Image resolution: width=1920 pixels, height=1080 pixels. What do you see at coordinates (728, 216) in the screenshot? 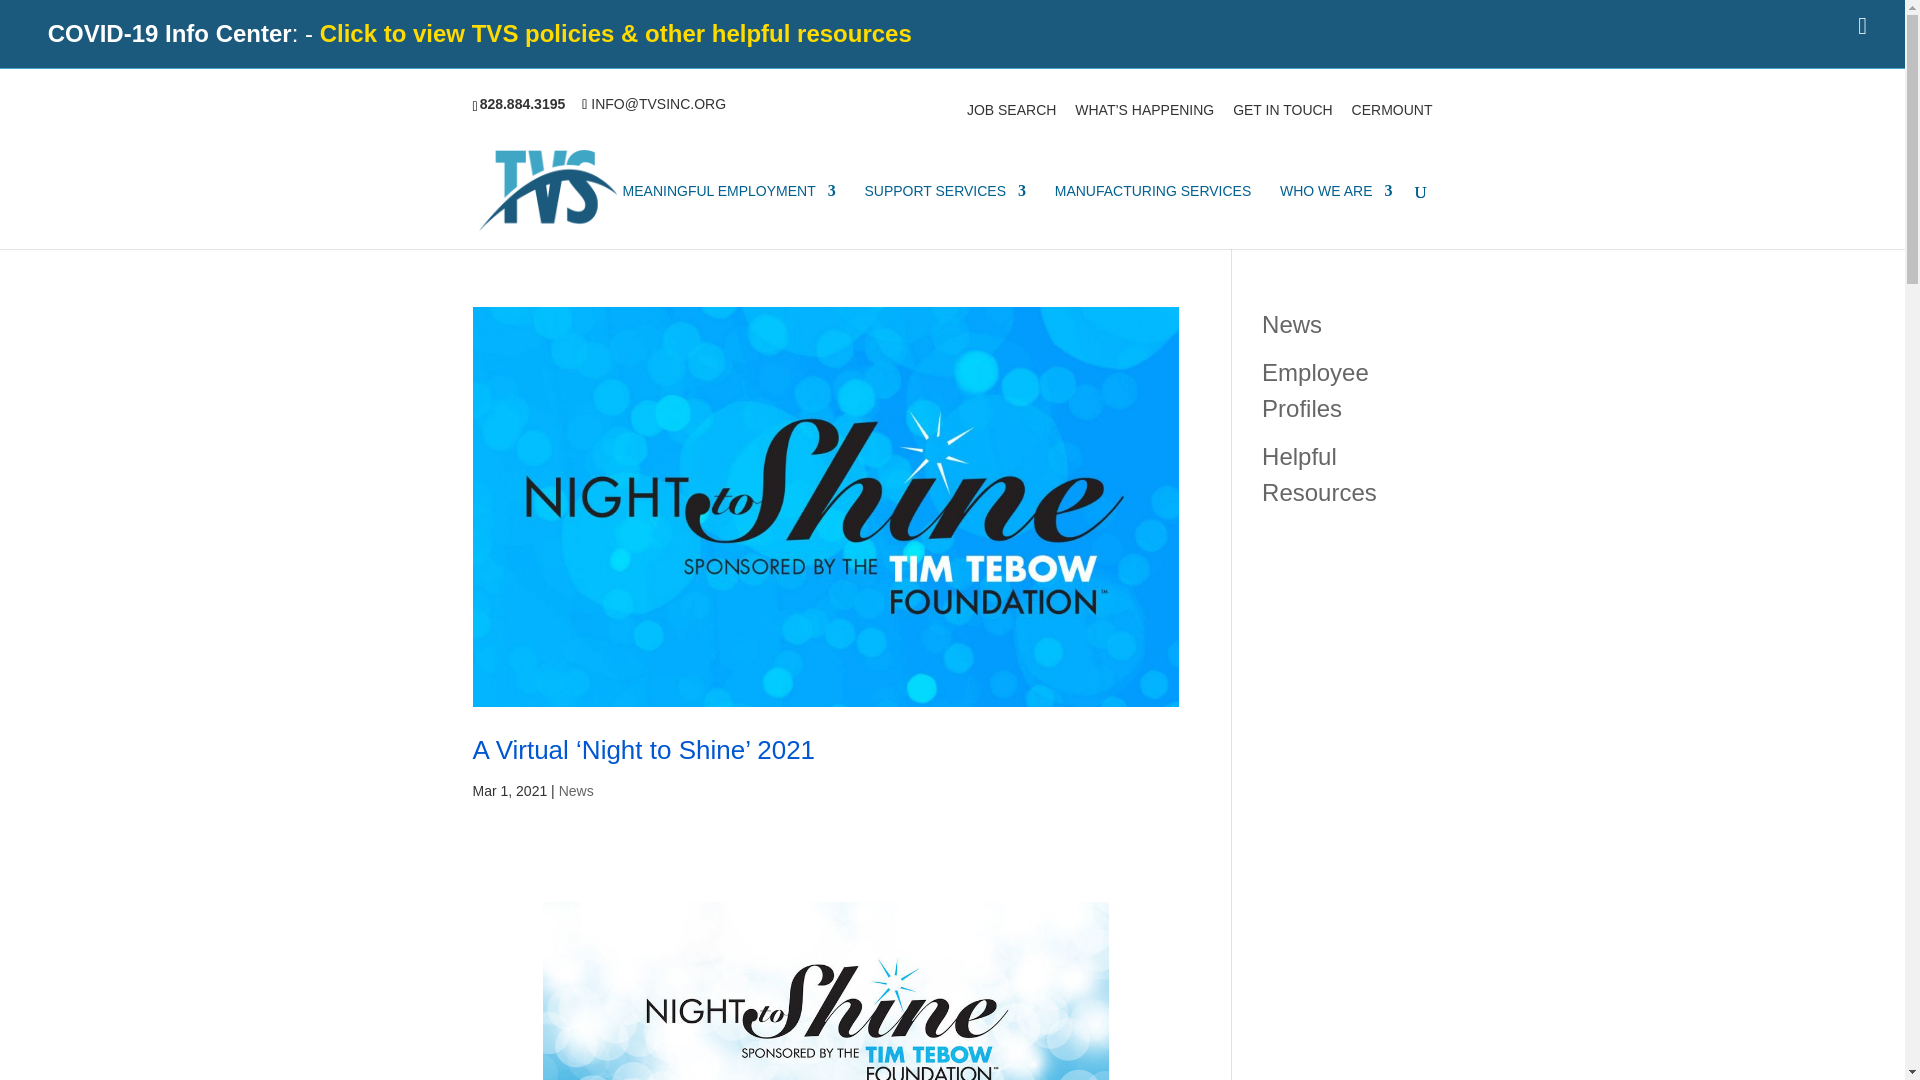
I see `MEANINGFUL EMPLOYMENT` at bounding box center [728, 216].